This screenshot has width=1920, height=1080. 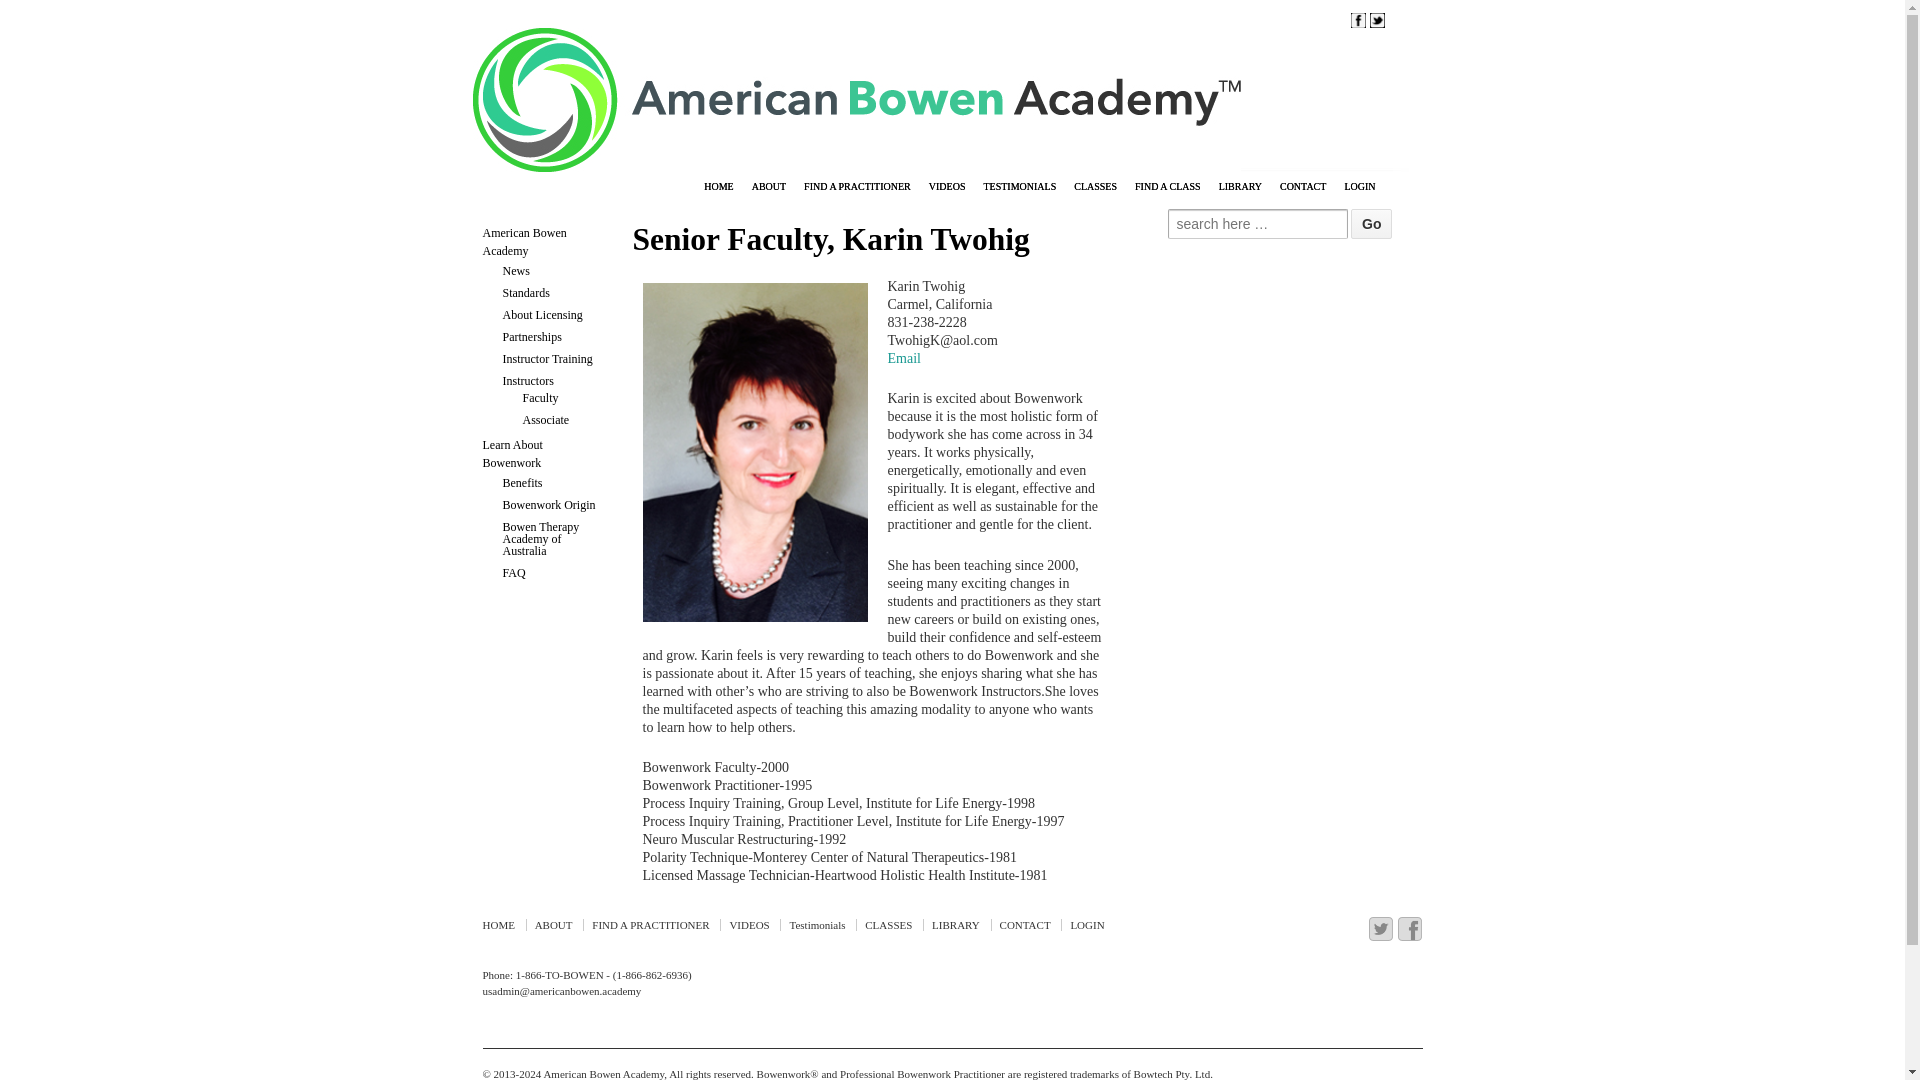 What do you see at coordinates (1095, 188) in the screenshot?
I see `CLASSES` at bounding box center [1095, 188].